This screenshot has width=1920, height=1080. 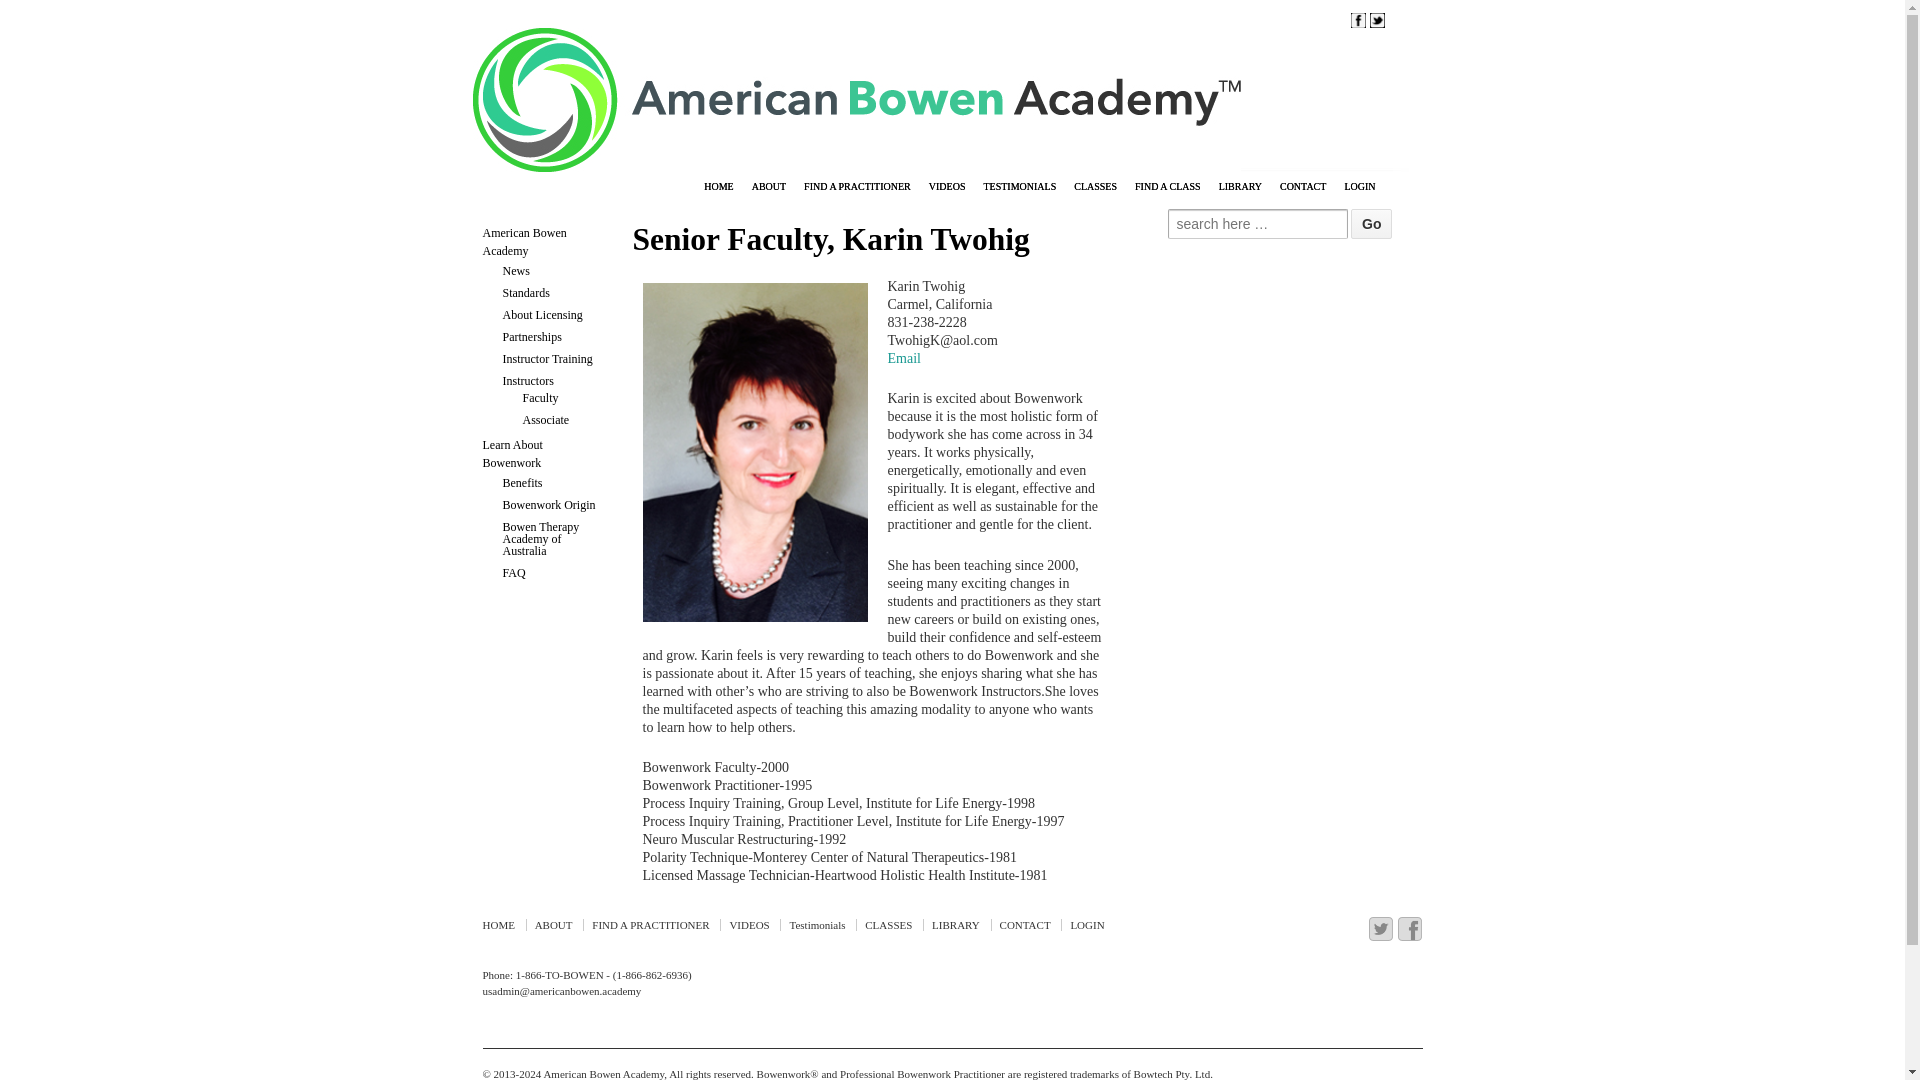 What do you see at coordinates (1095, 188) in the screenshot?
I see `CLASSES` at bounding box center [1095, 188].